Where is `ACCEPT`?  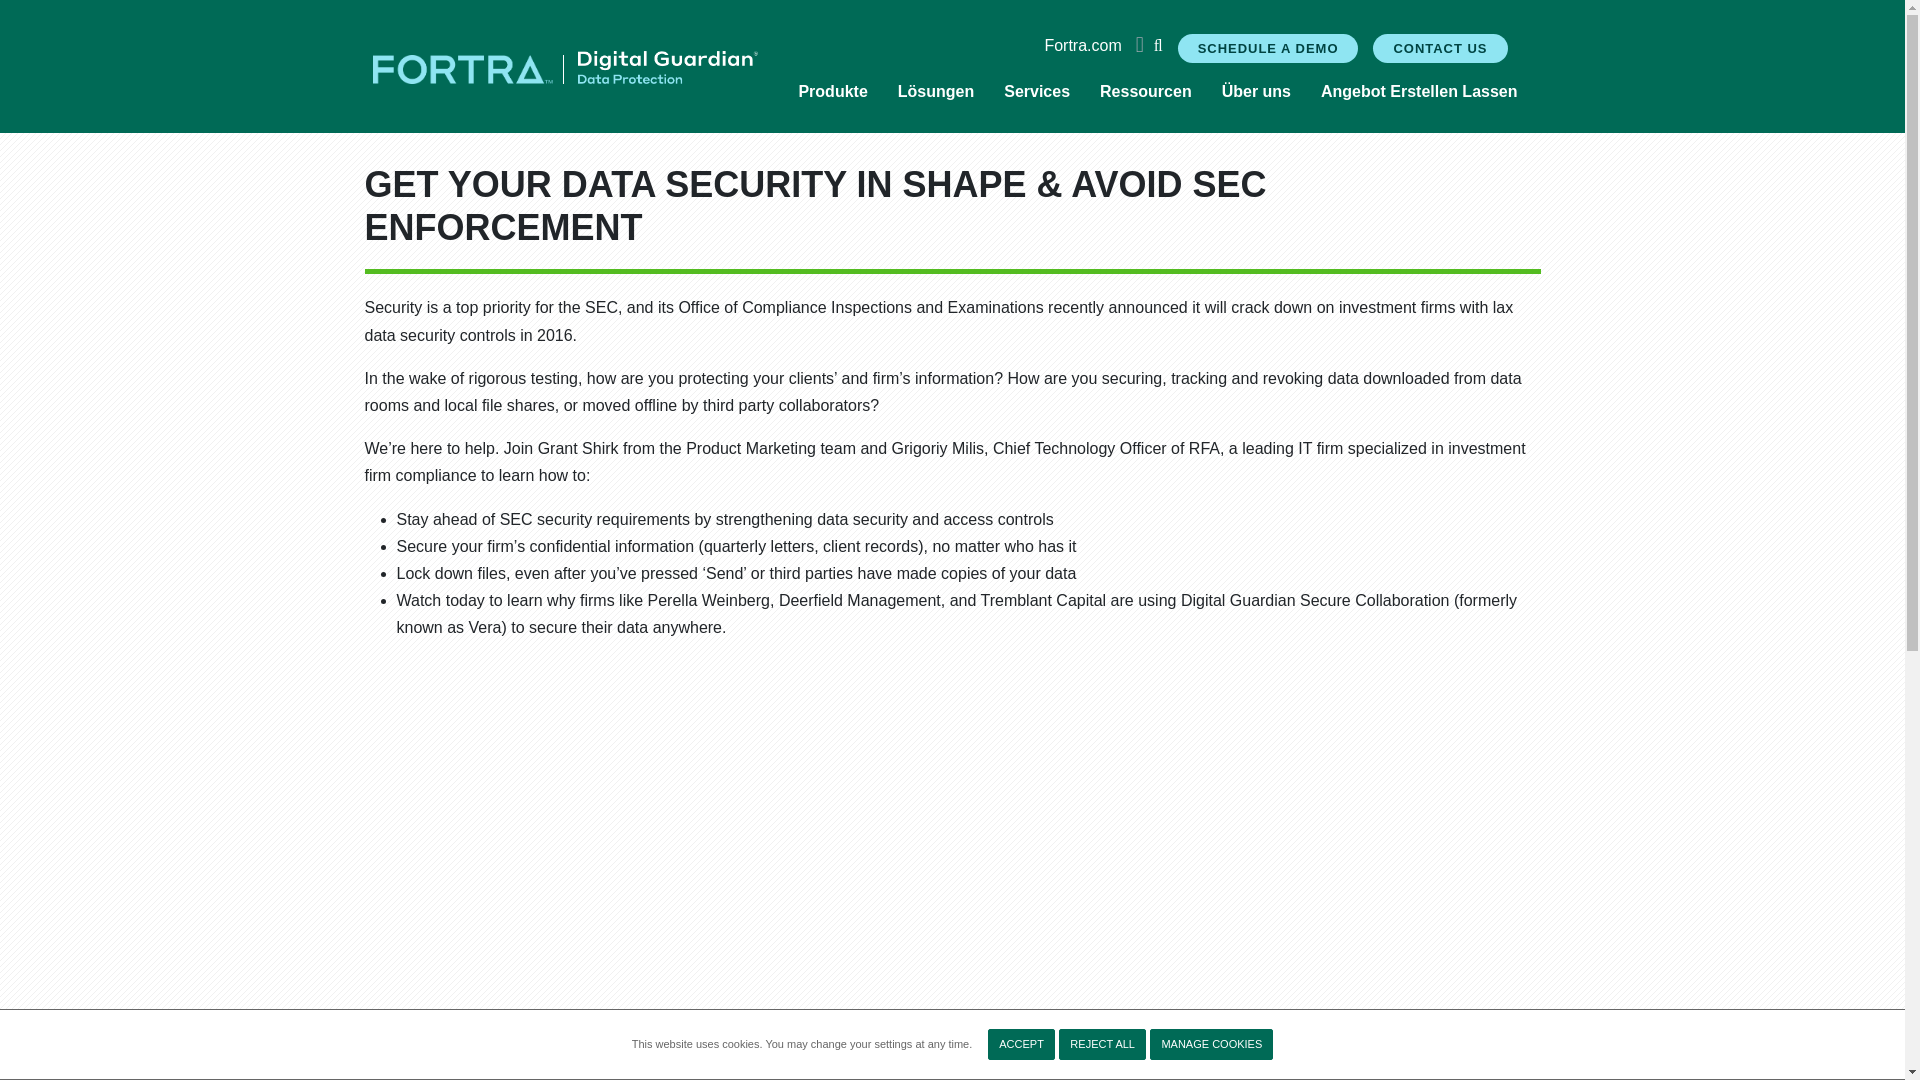 ACCEPT is located at coordinates (1021, 1044).